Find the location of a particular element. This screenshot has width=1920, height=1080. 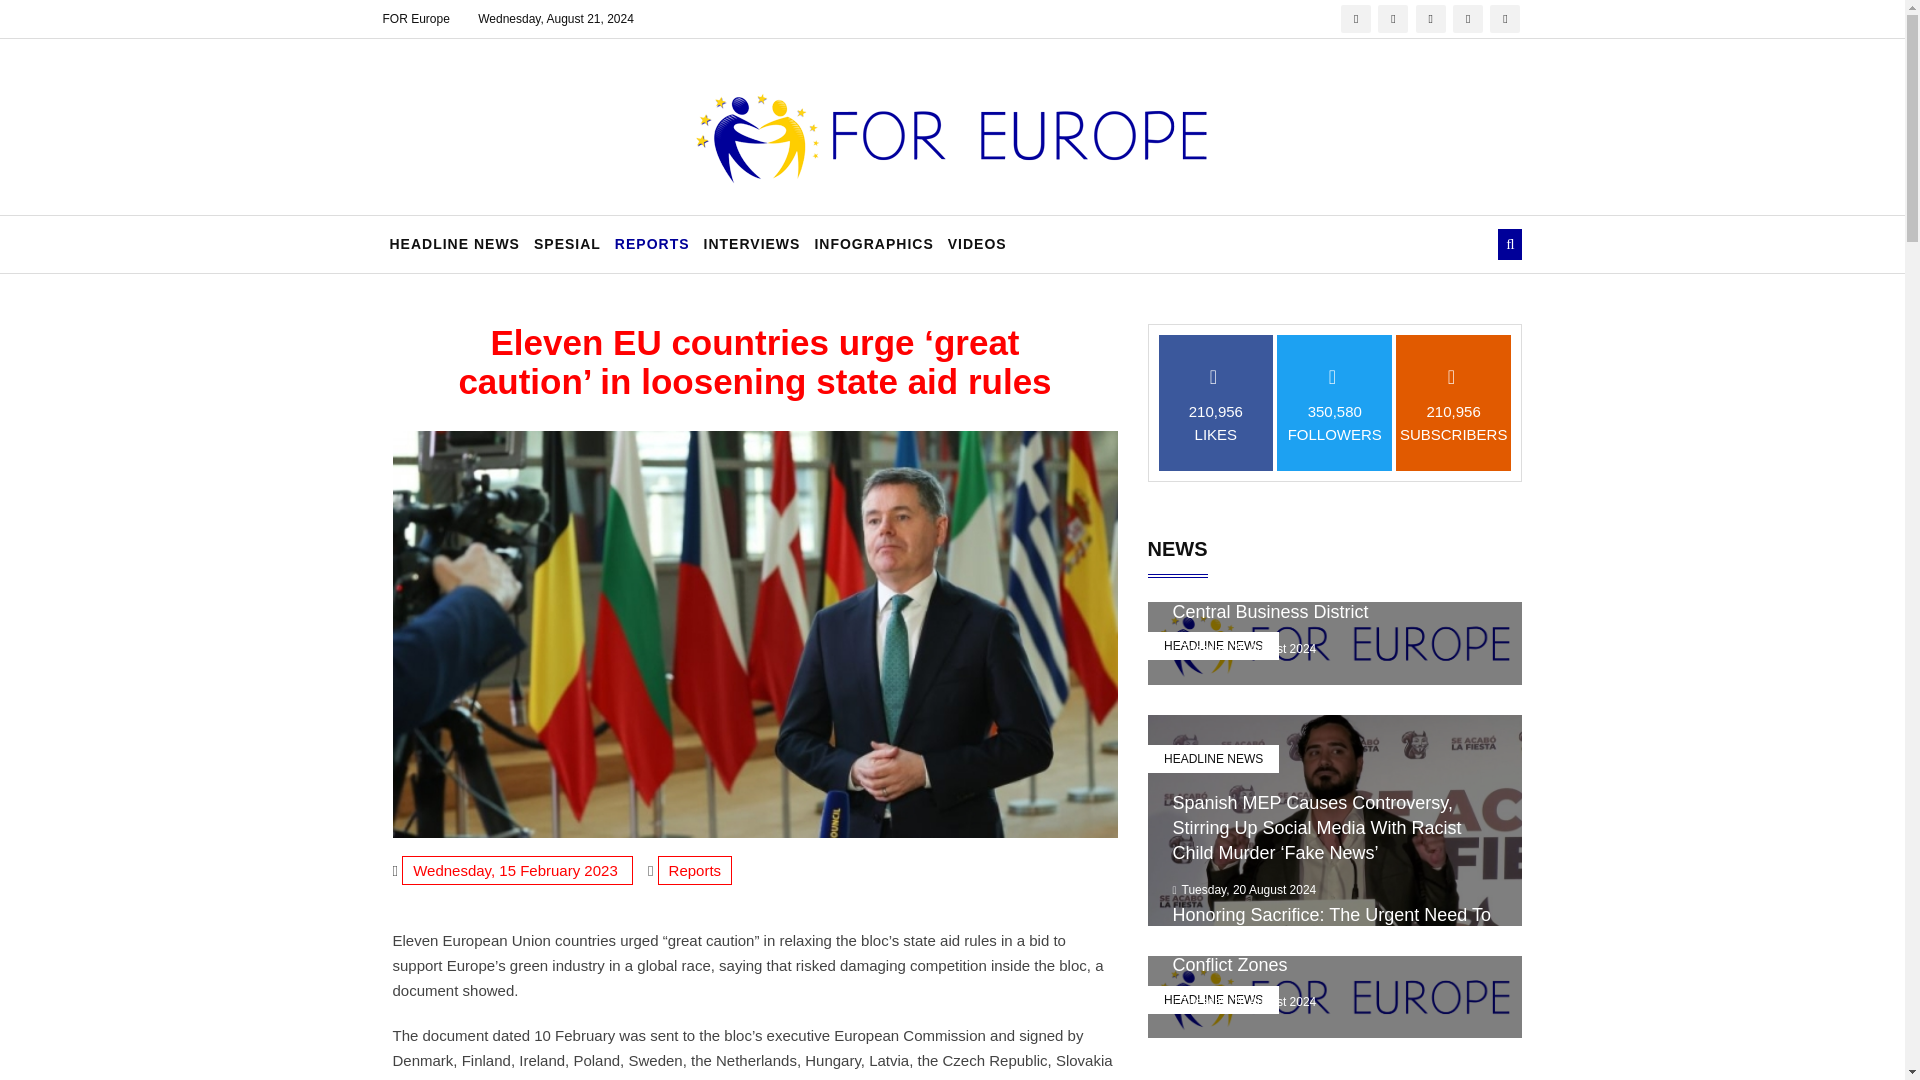

REPORTS is located at coordinates (652, 244).